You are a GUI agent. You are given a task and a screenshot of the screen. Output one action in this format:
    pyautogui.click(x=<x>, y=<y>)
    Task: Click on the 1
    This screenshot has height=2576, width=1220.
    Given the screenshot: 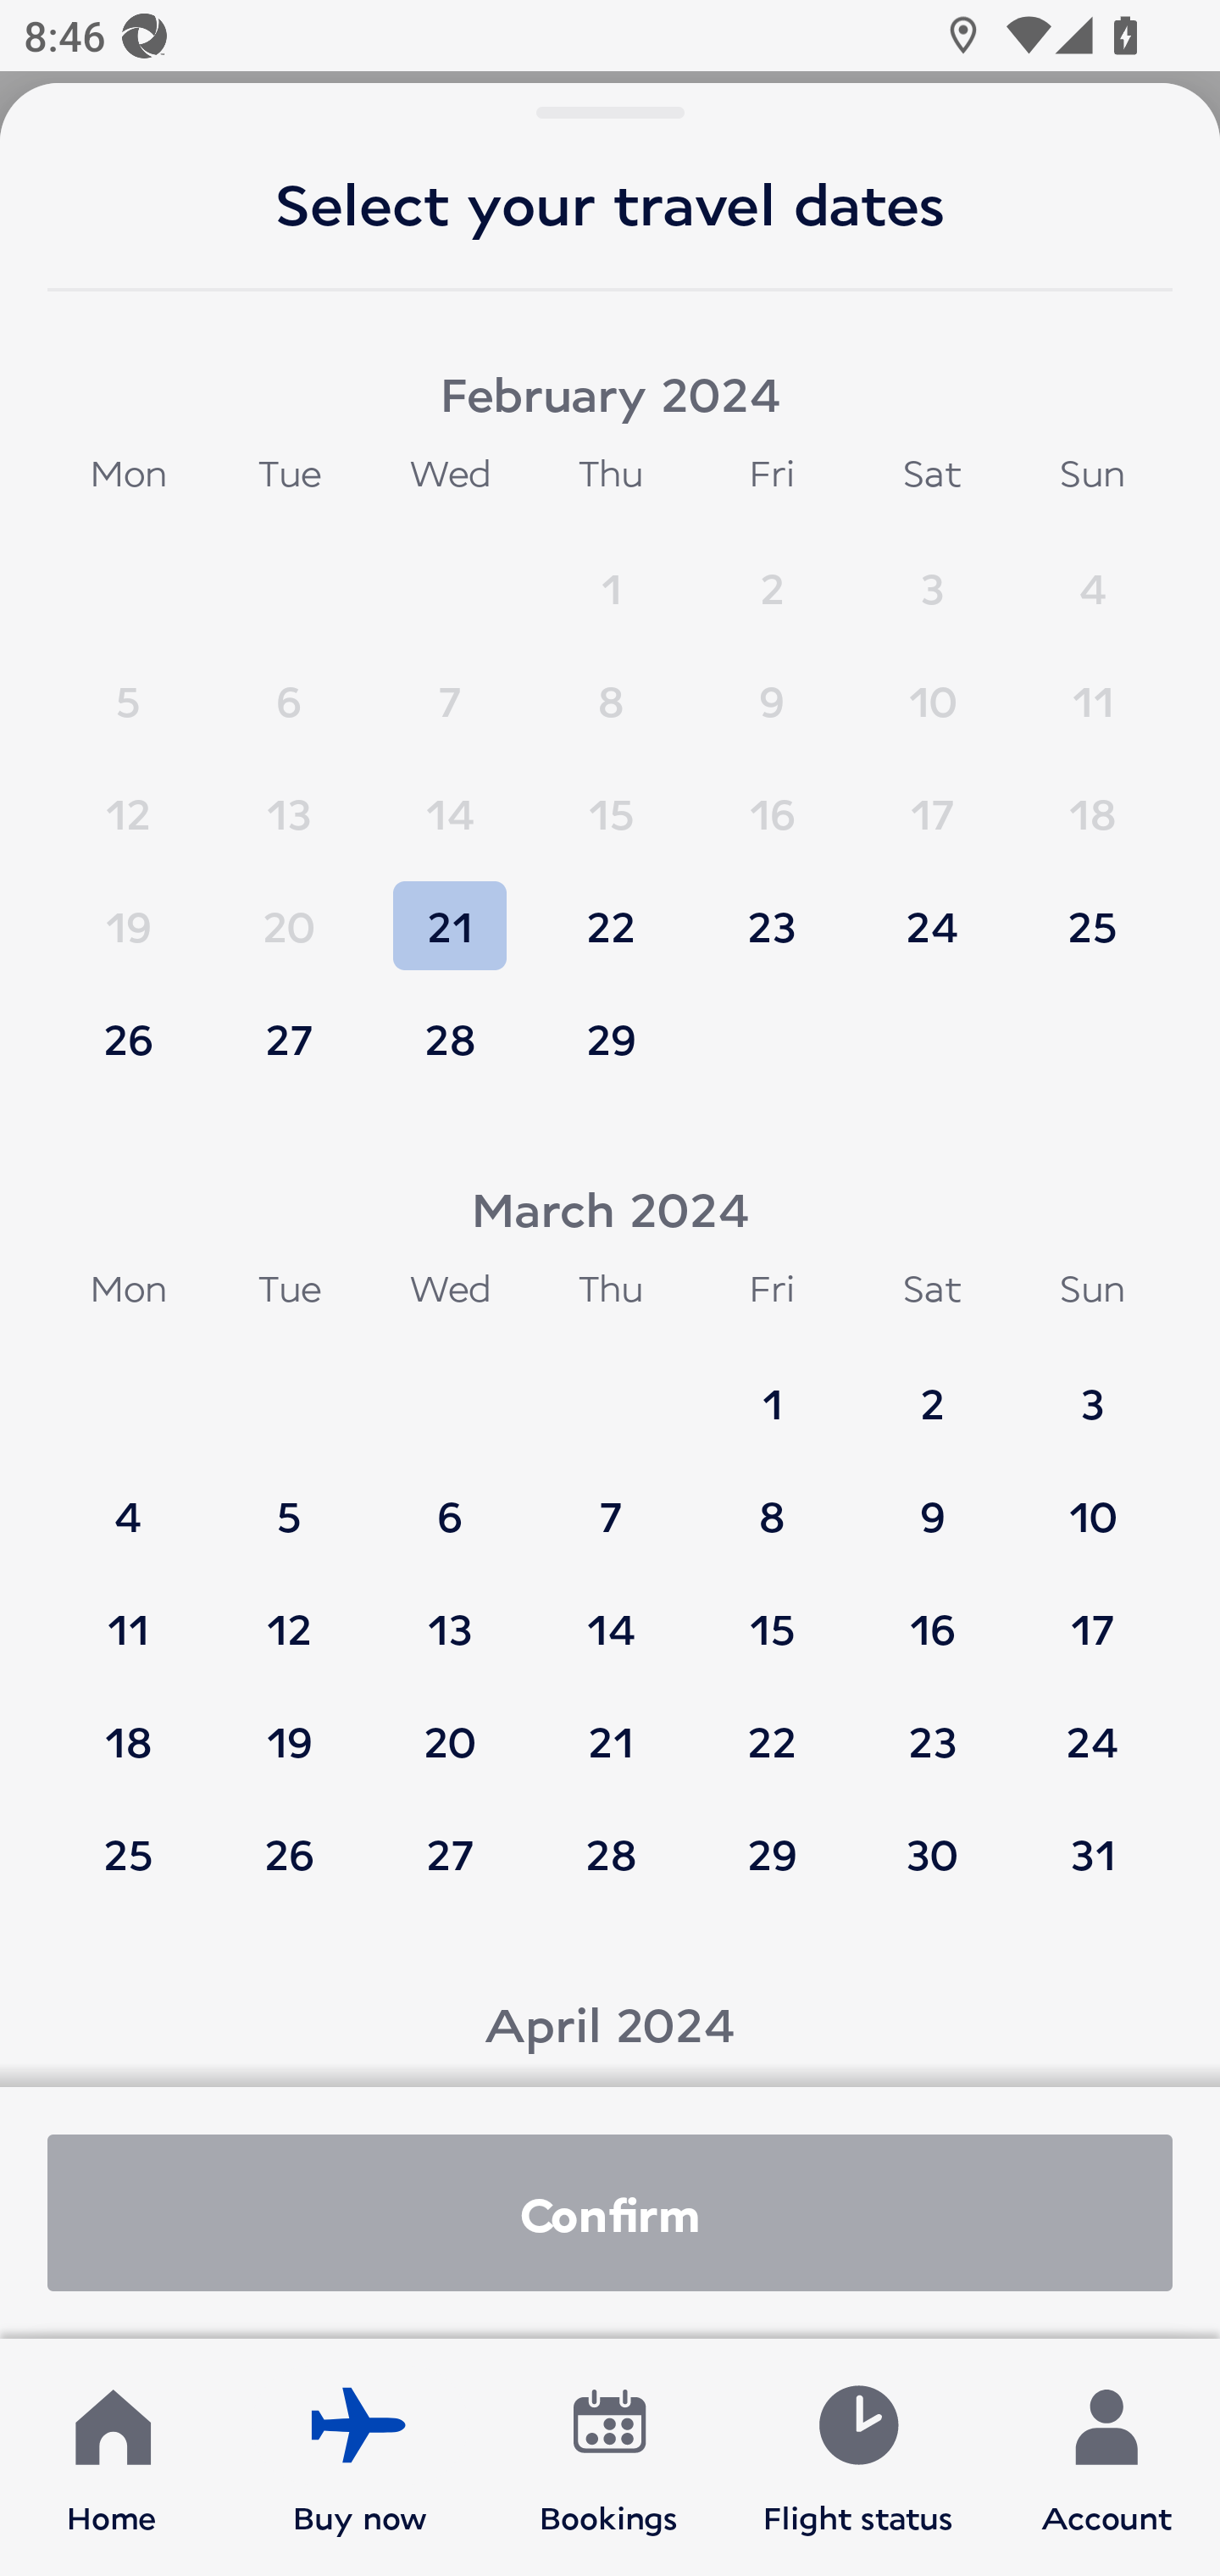 What is the action you would take?
    pyautogui.click(x=611, y=573)
    